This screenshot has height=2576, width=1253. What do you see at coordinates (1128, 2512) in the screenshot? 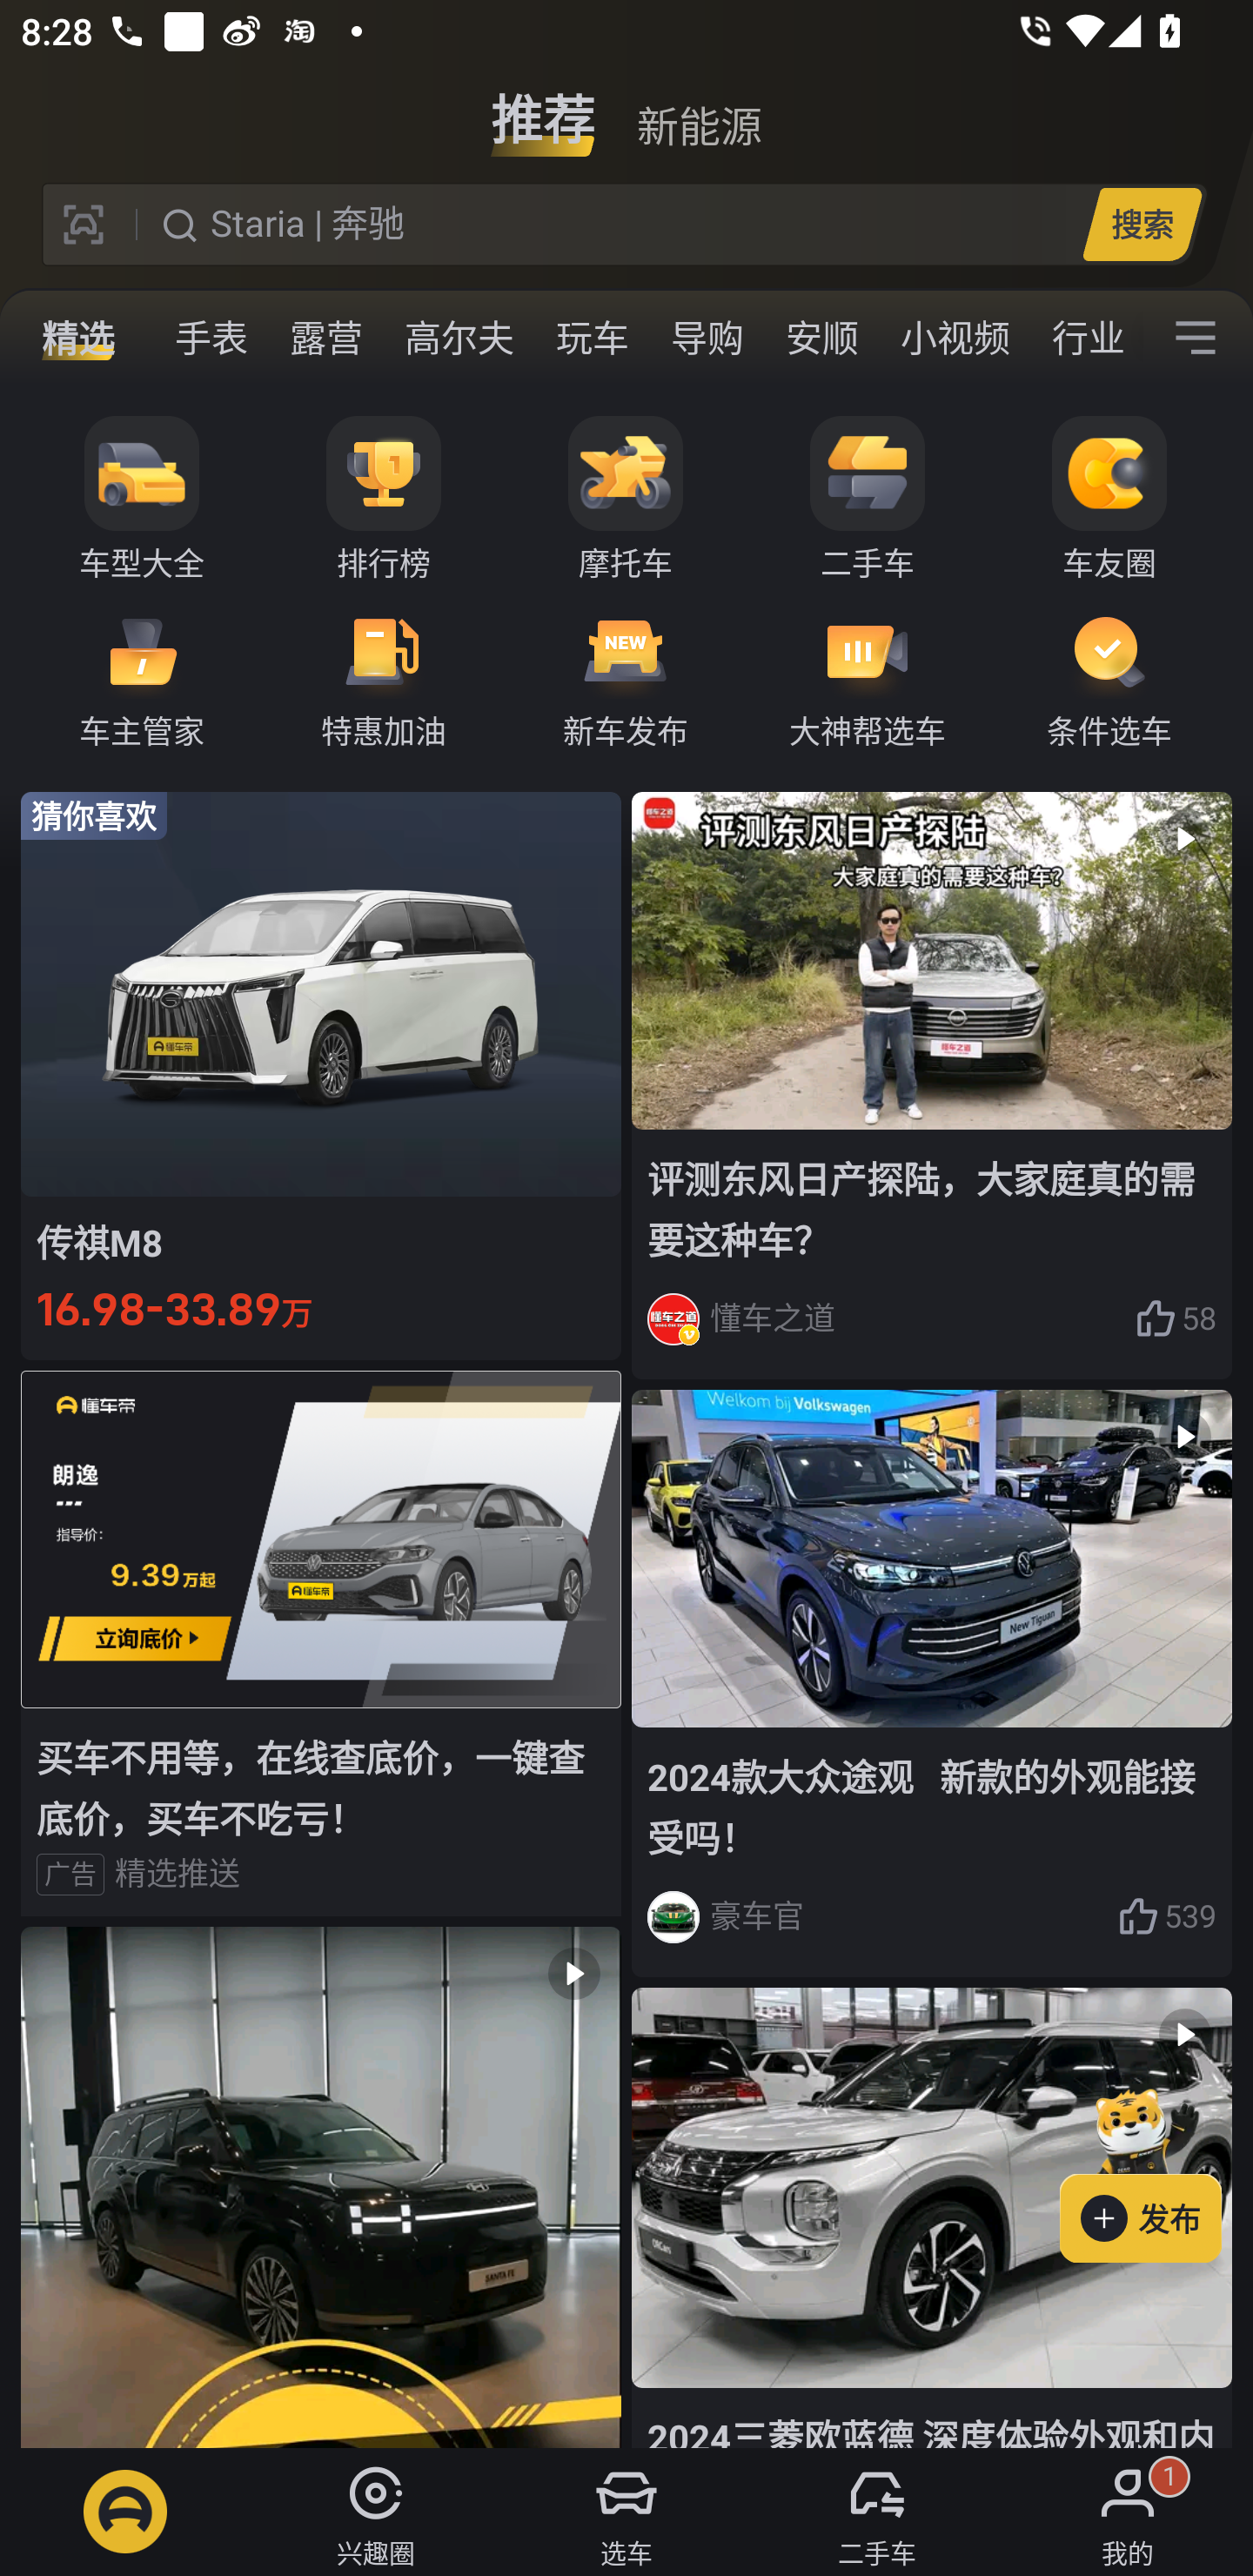
I see ` 我的` at bounding box center [1128, 2512].